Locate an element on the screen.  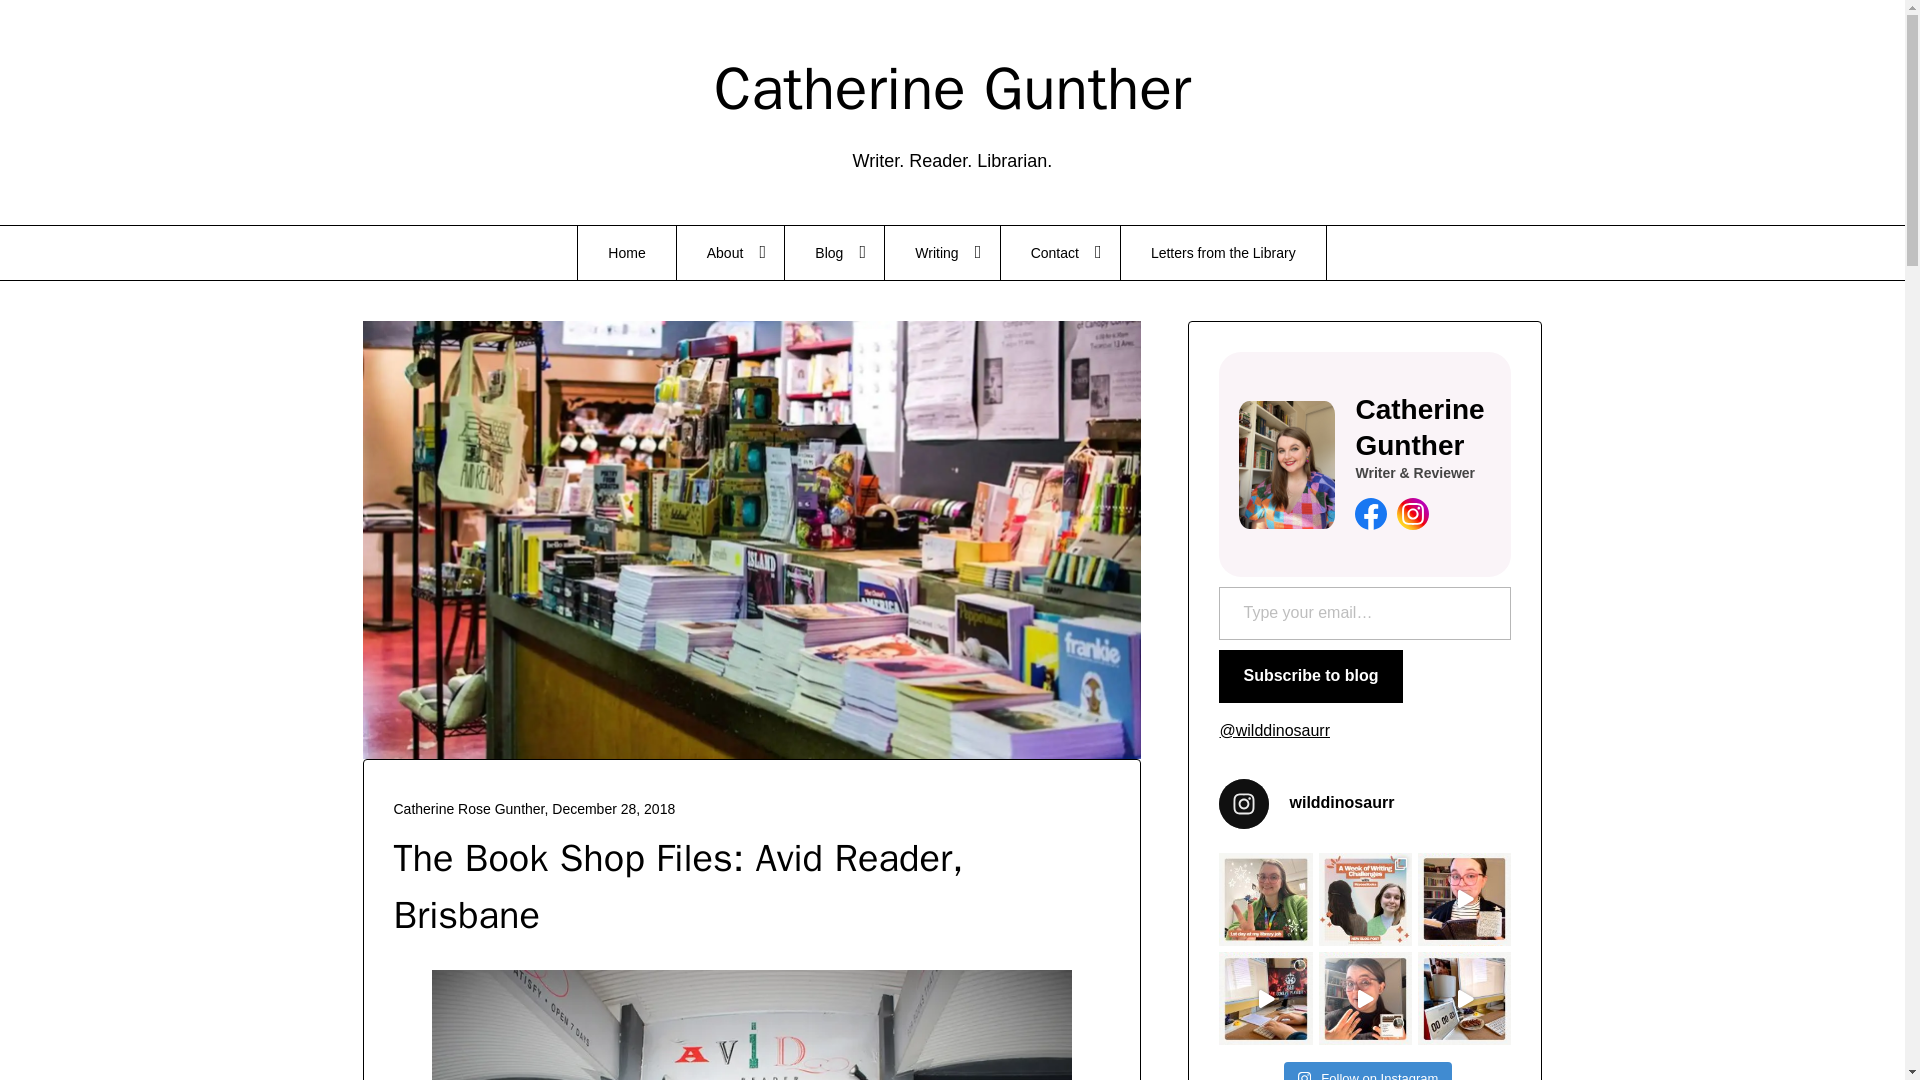
Letters from the Library is located at coordinates (1224, 252).